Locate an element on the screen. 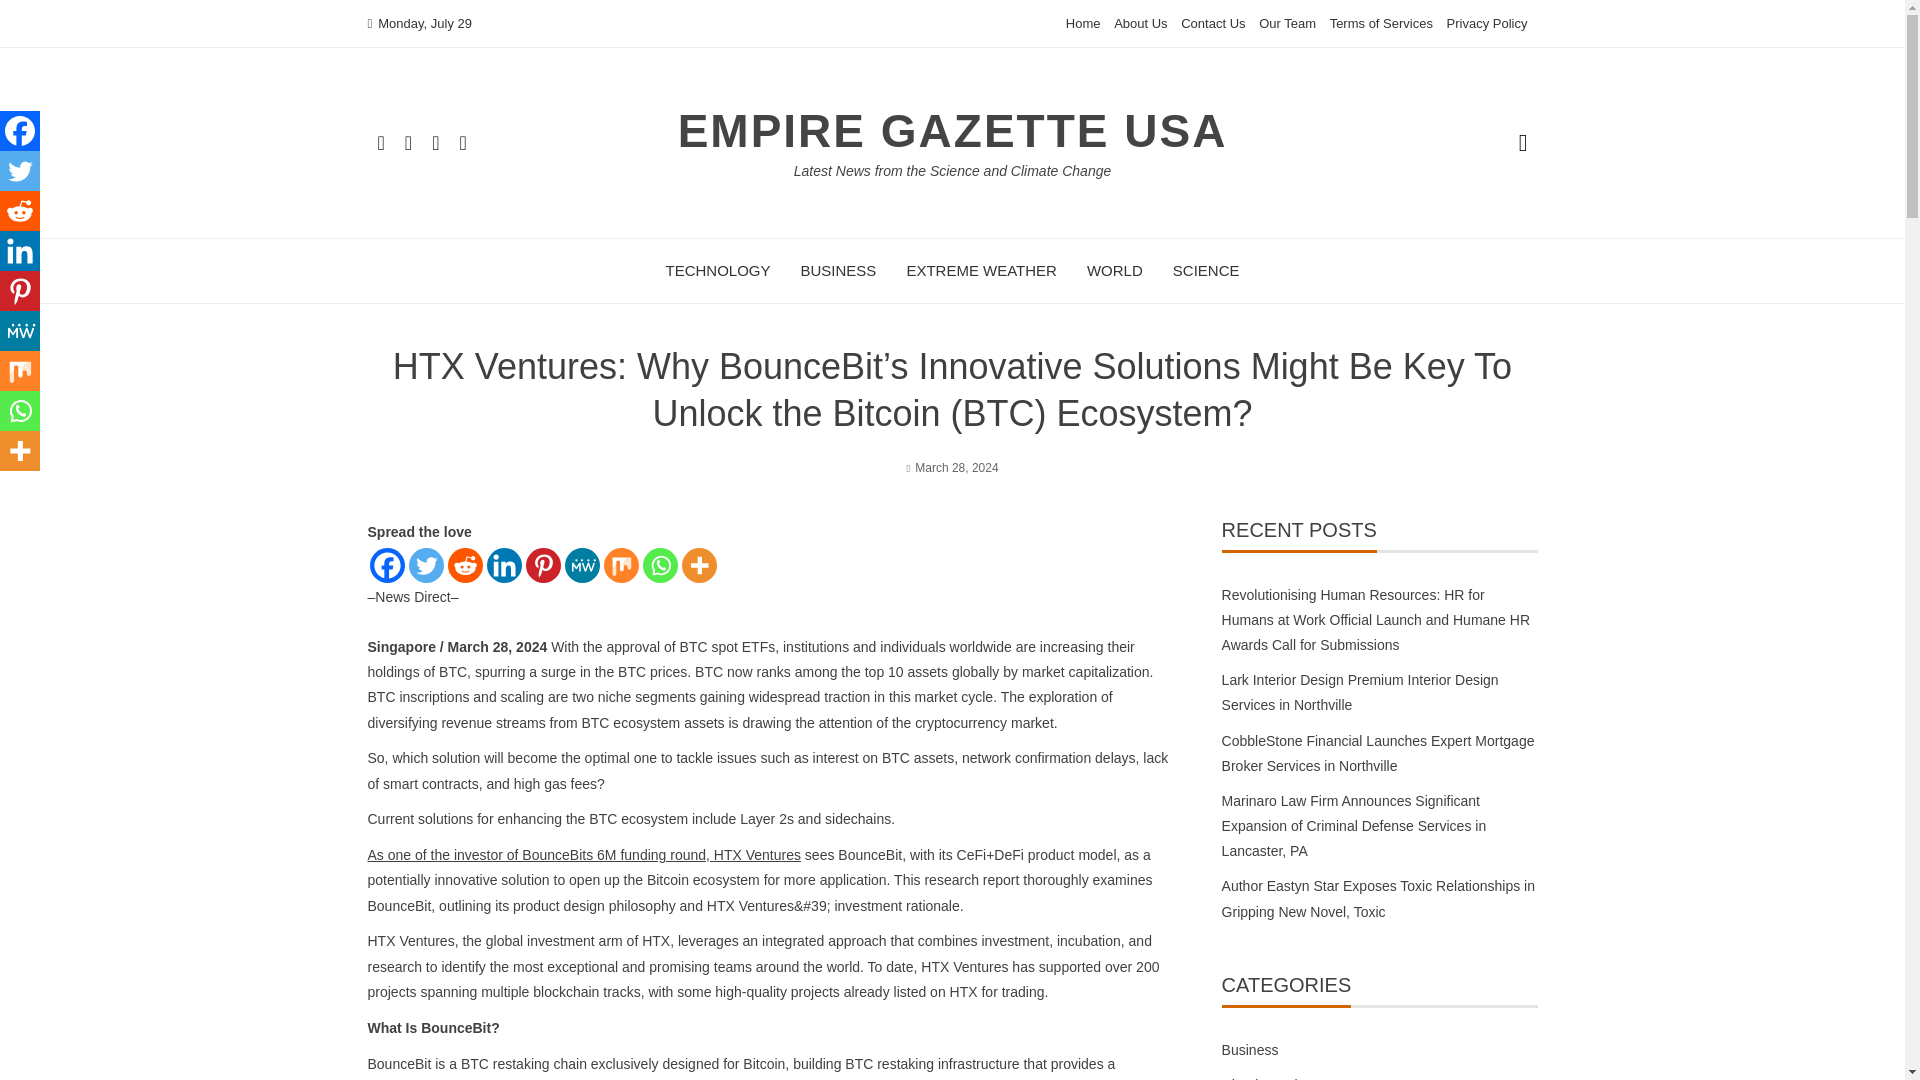 Image resolution: width=1920 pixels, height=1080 pixels. Mix is located at coordinates (622, 565).